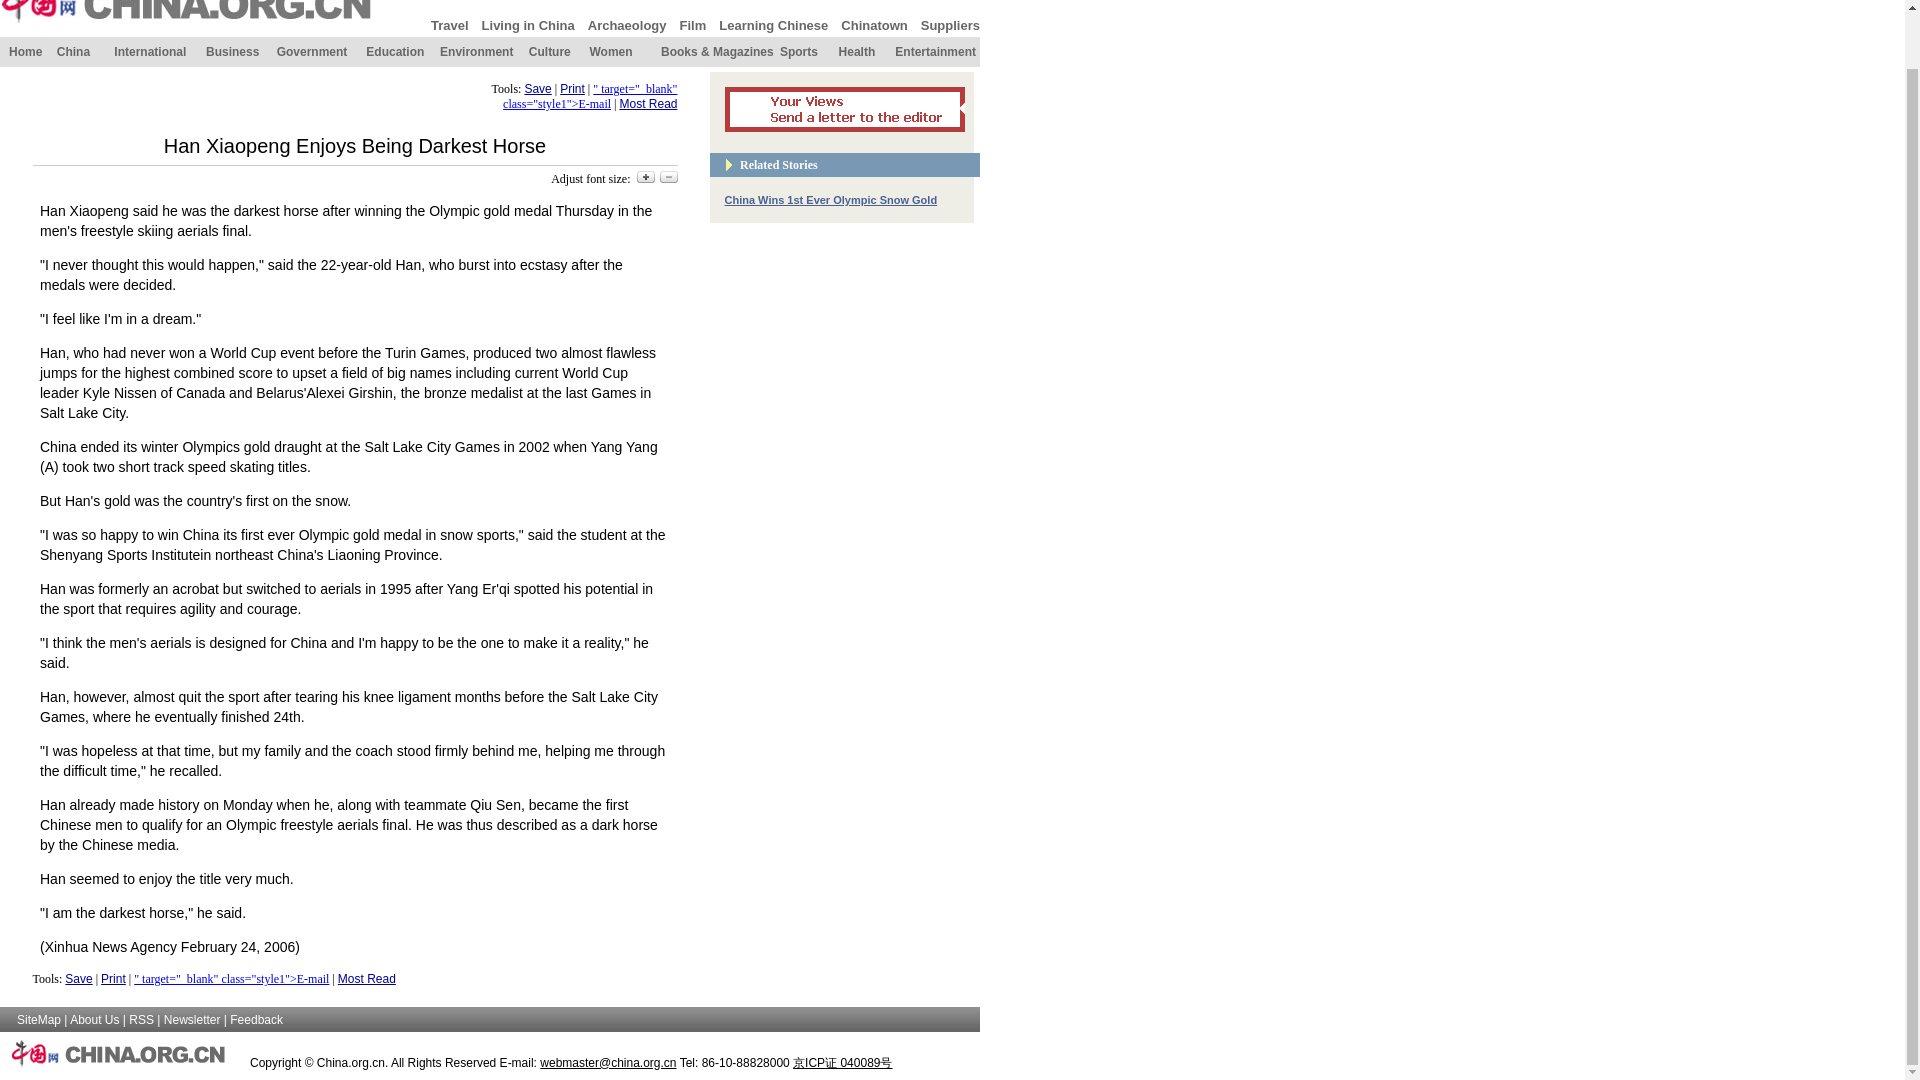 This screenshot has width=1920, height=1080. I want to click on Sports, so click(798, 52).